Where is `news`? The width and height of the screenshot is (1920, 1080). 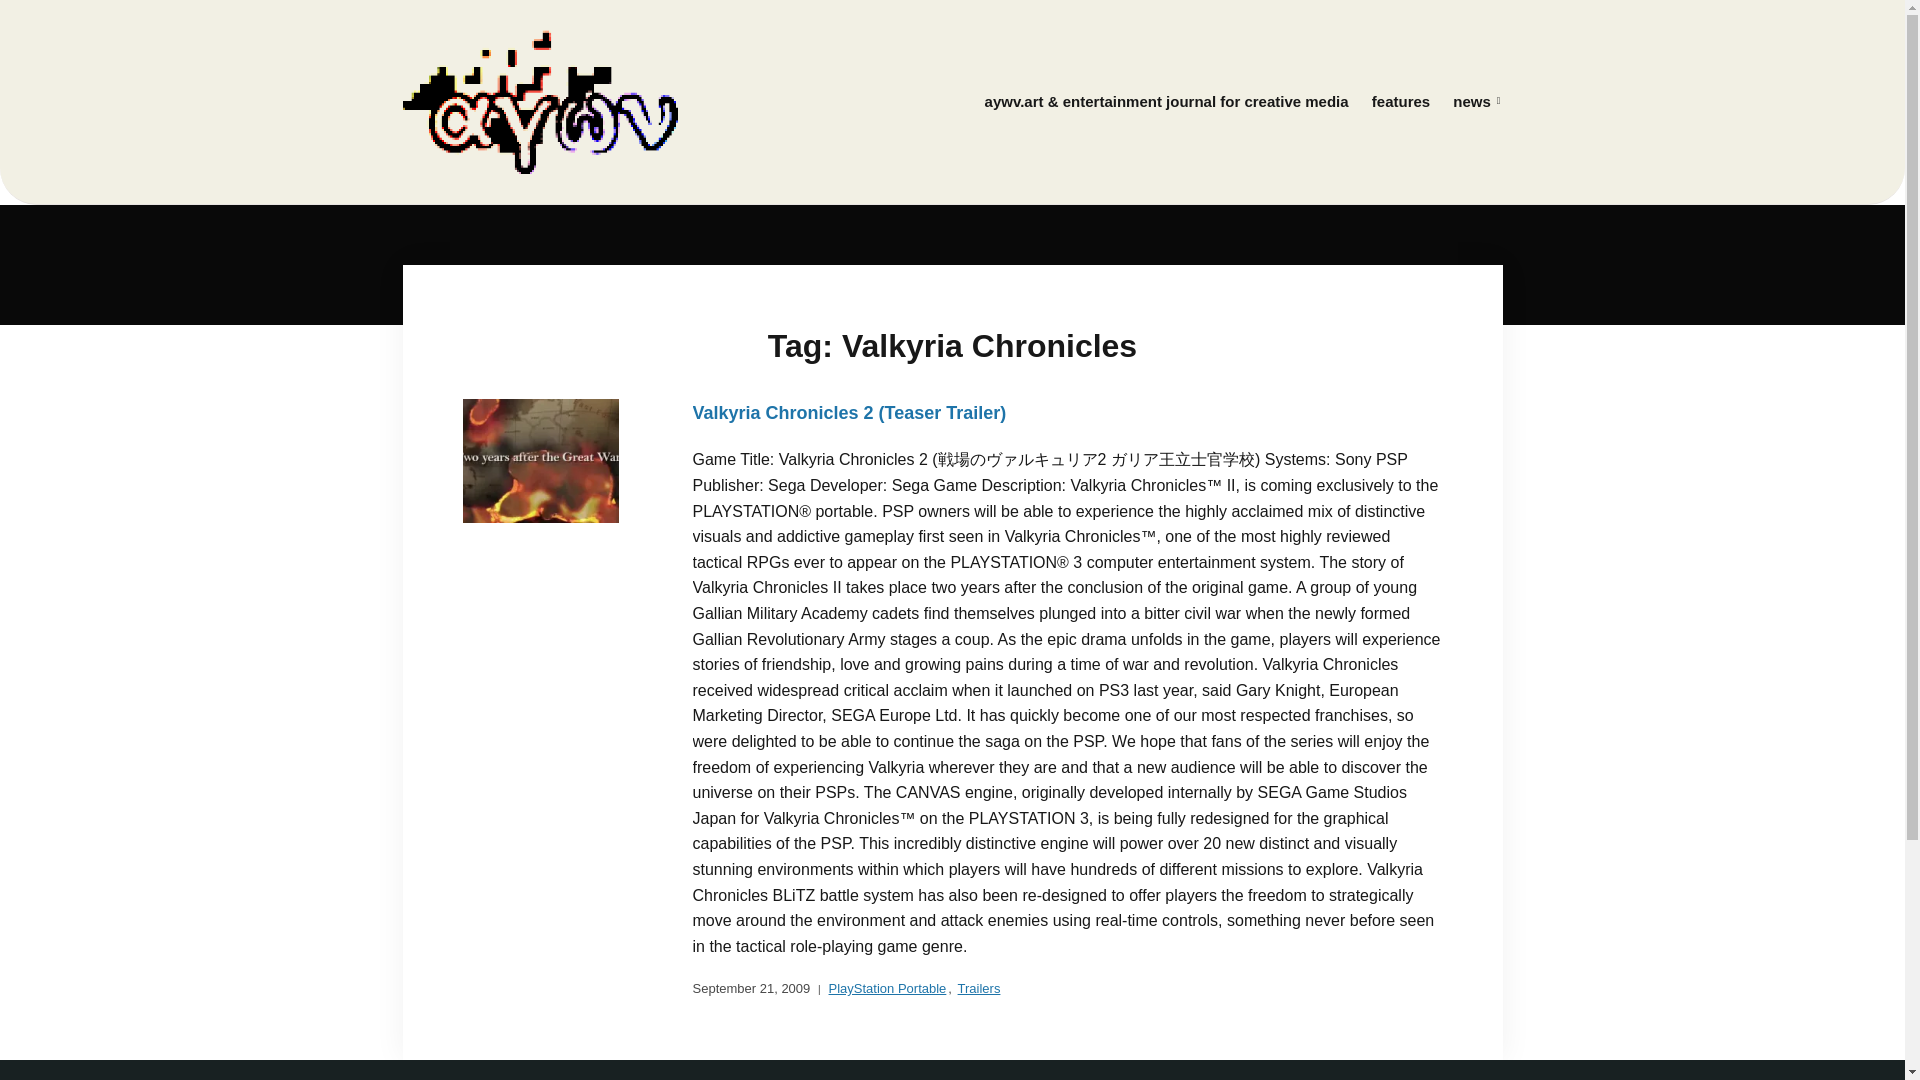
news is located at coordinates (1476, 102).